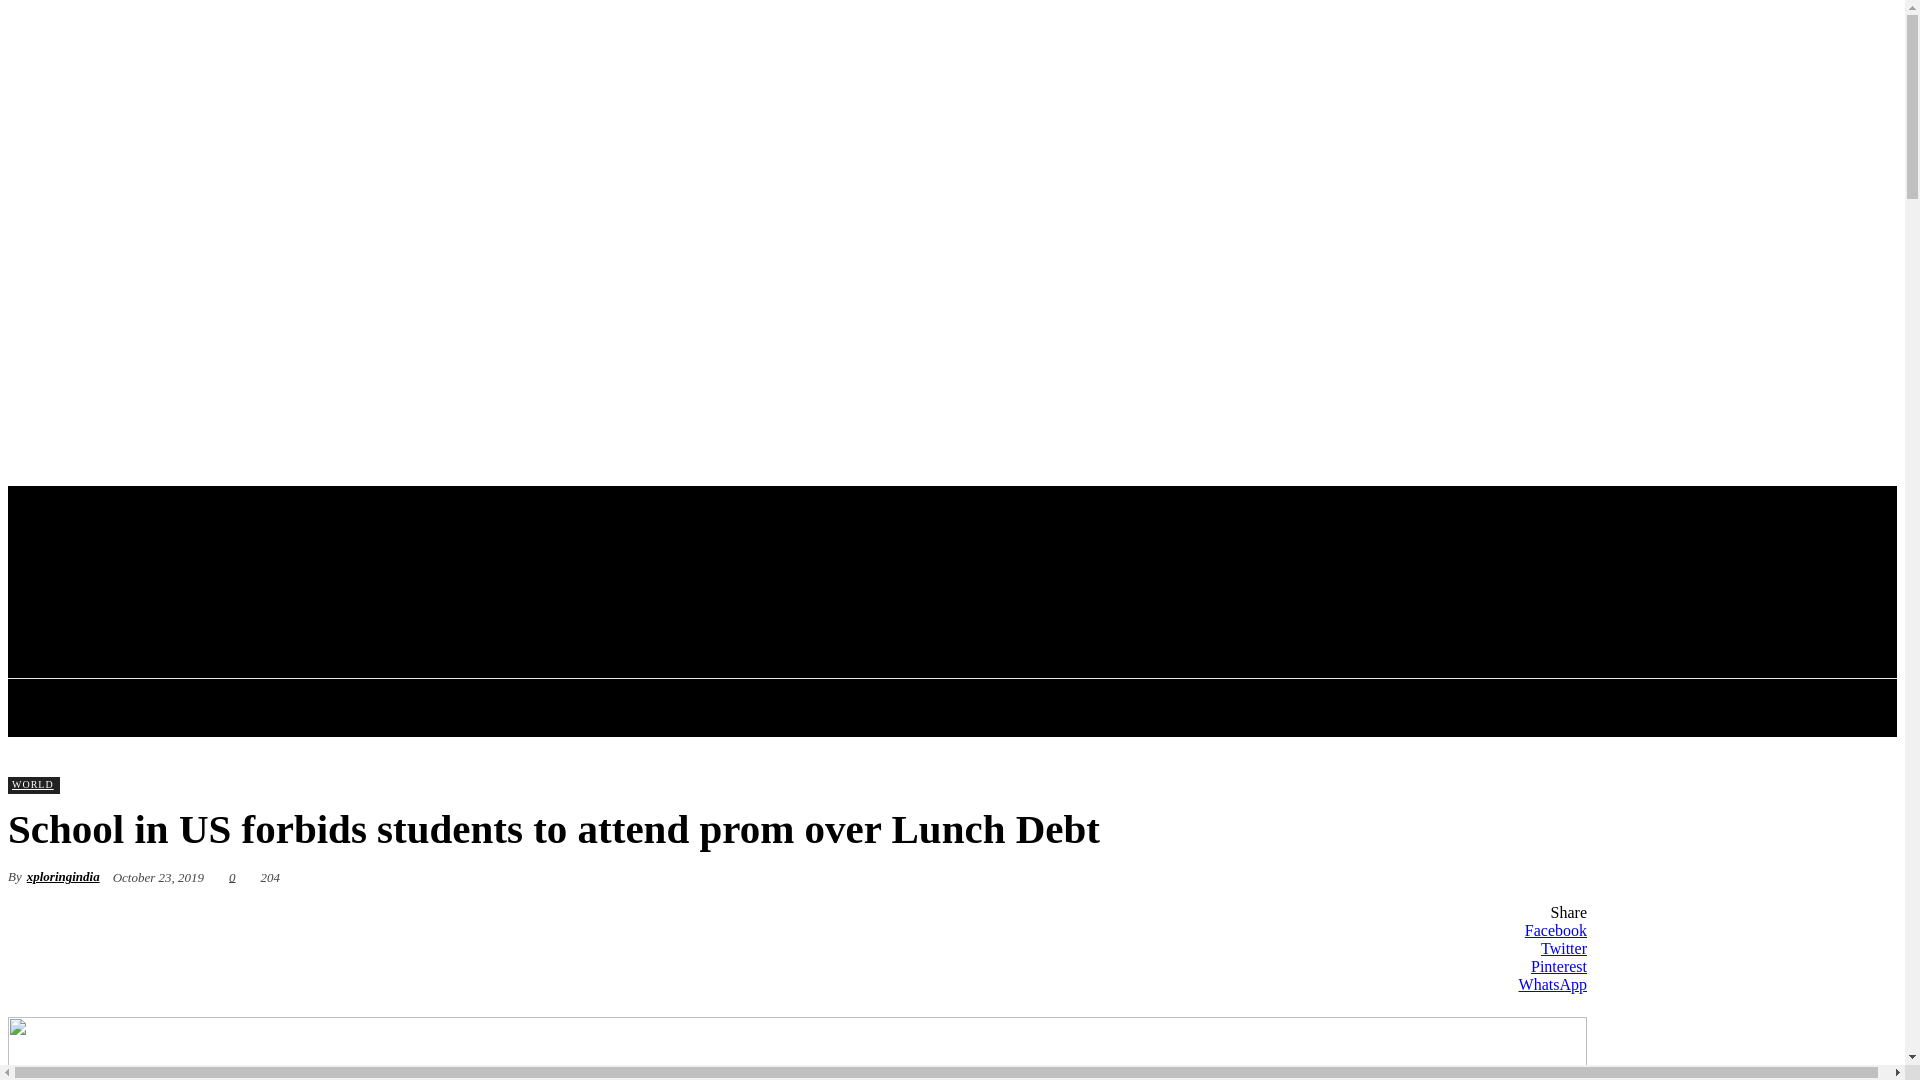  What do you see at coordinates (814, 708) in the screenshot?
I see `WORLD` at bounding box center [814, 708].